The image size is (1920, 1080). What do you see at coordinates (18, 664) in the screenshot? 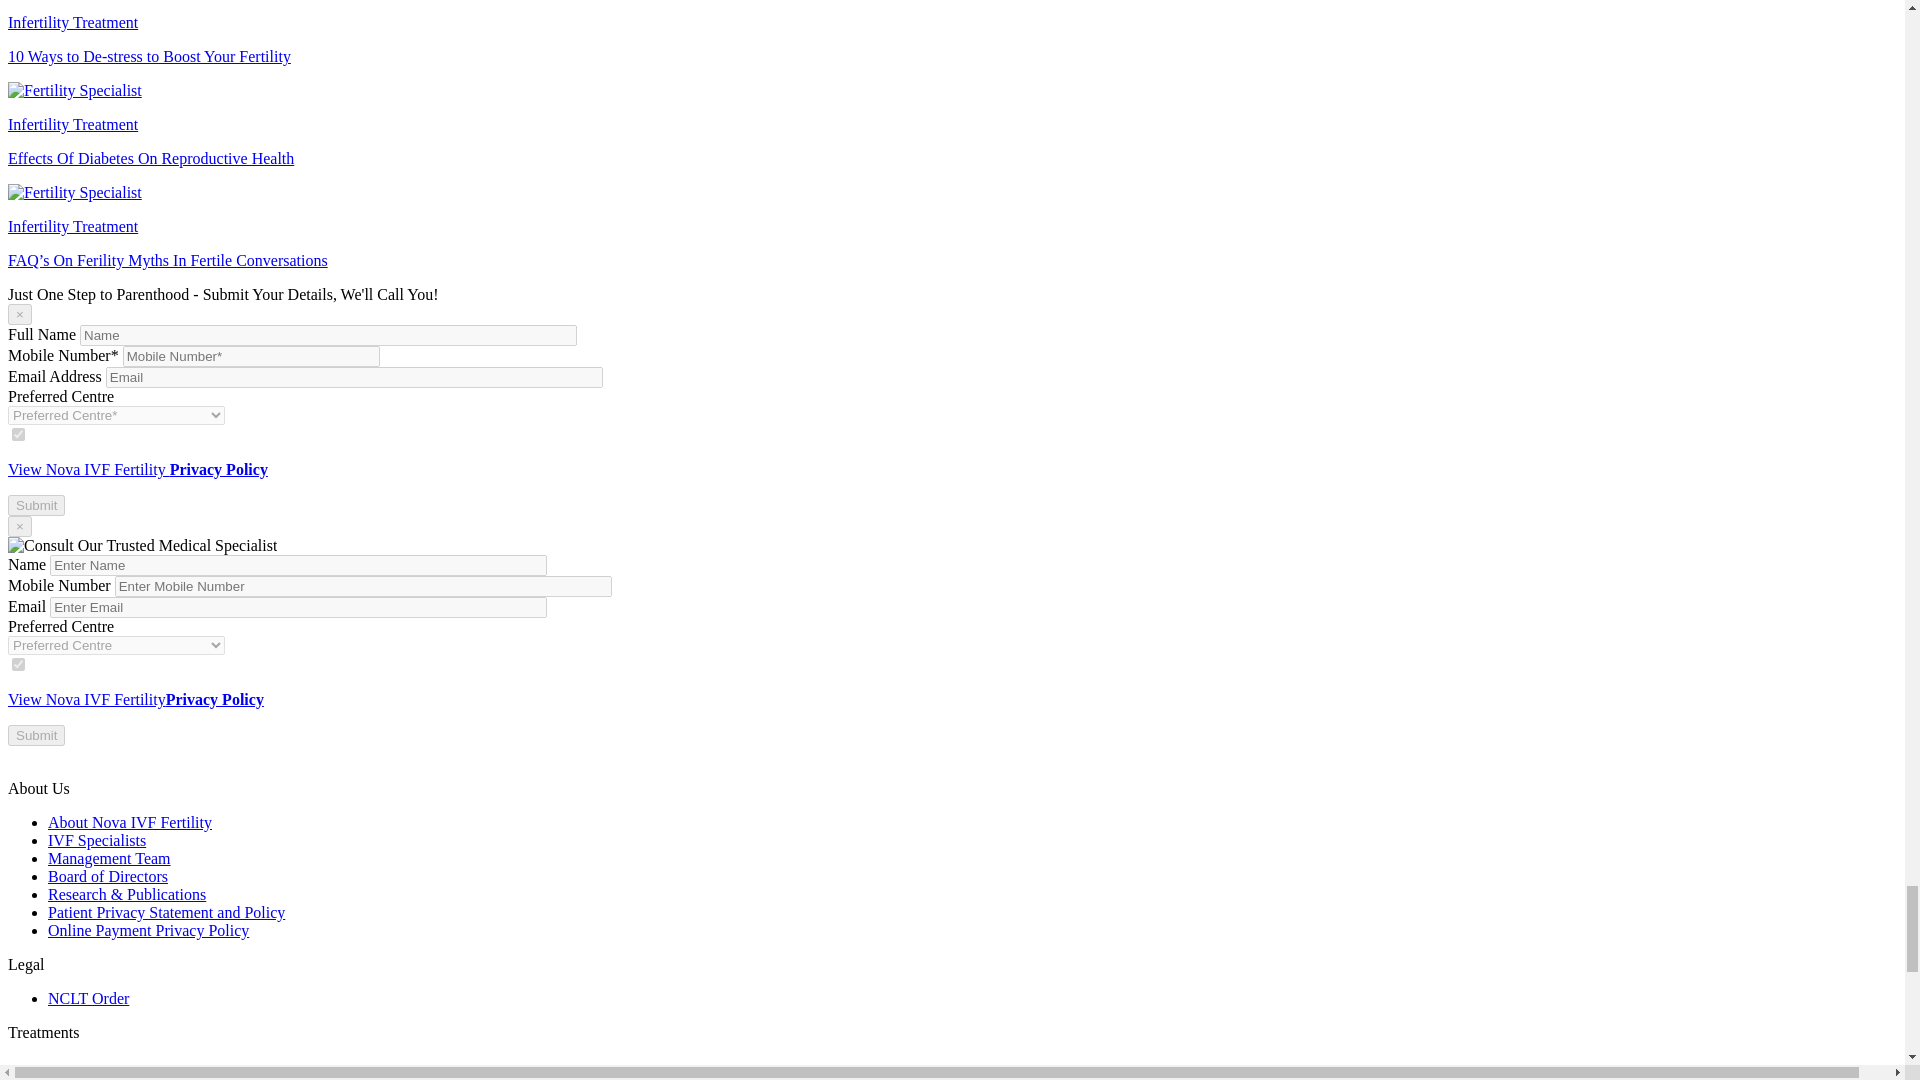
I see `1` at bounding box center [18, 664].